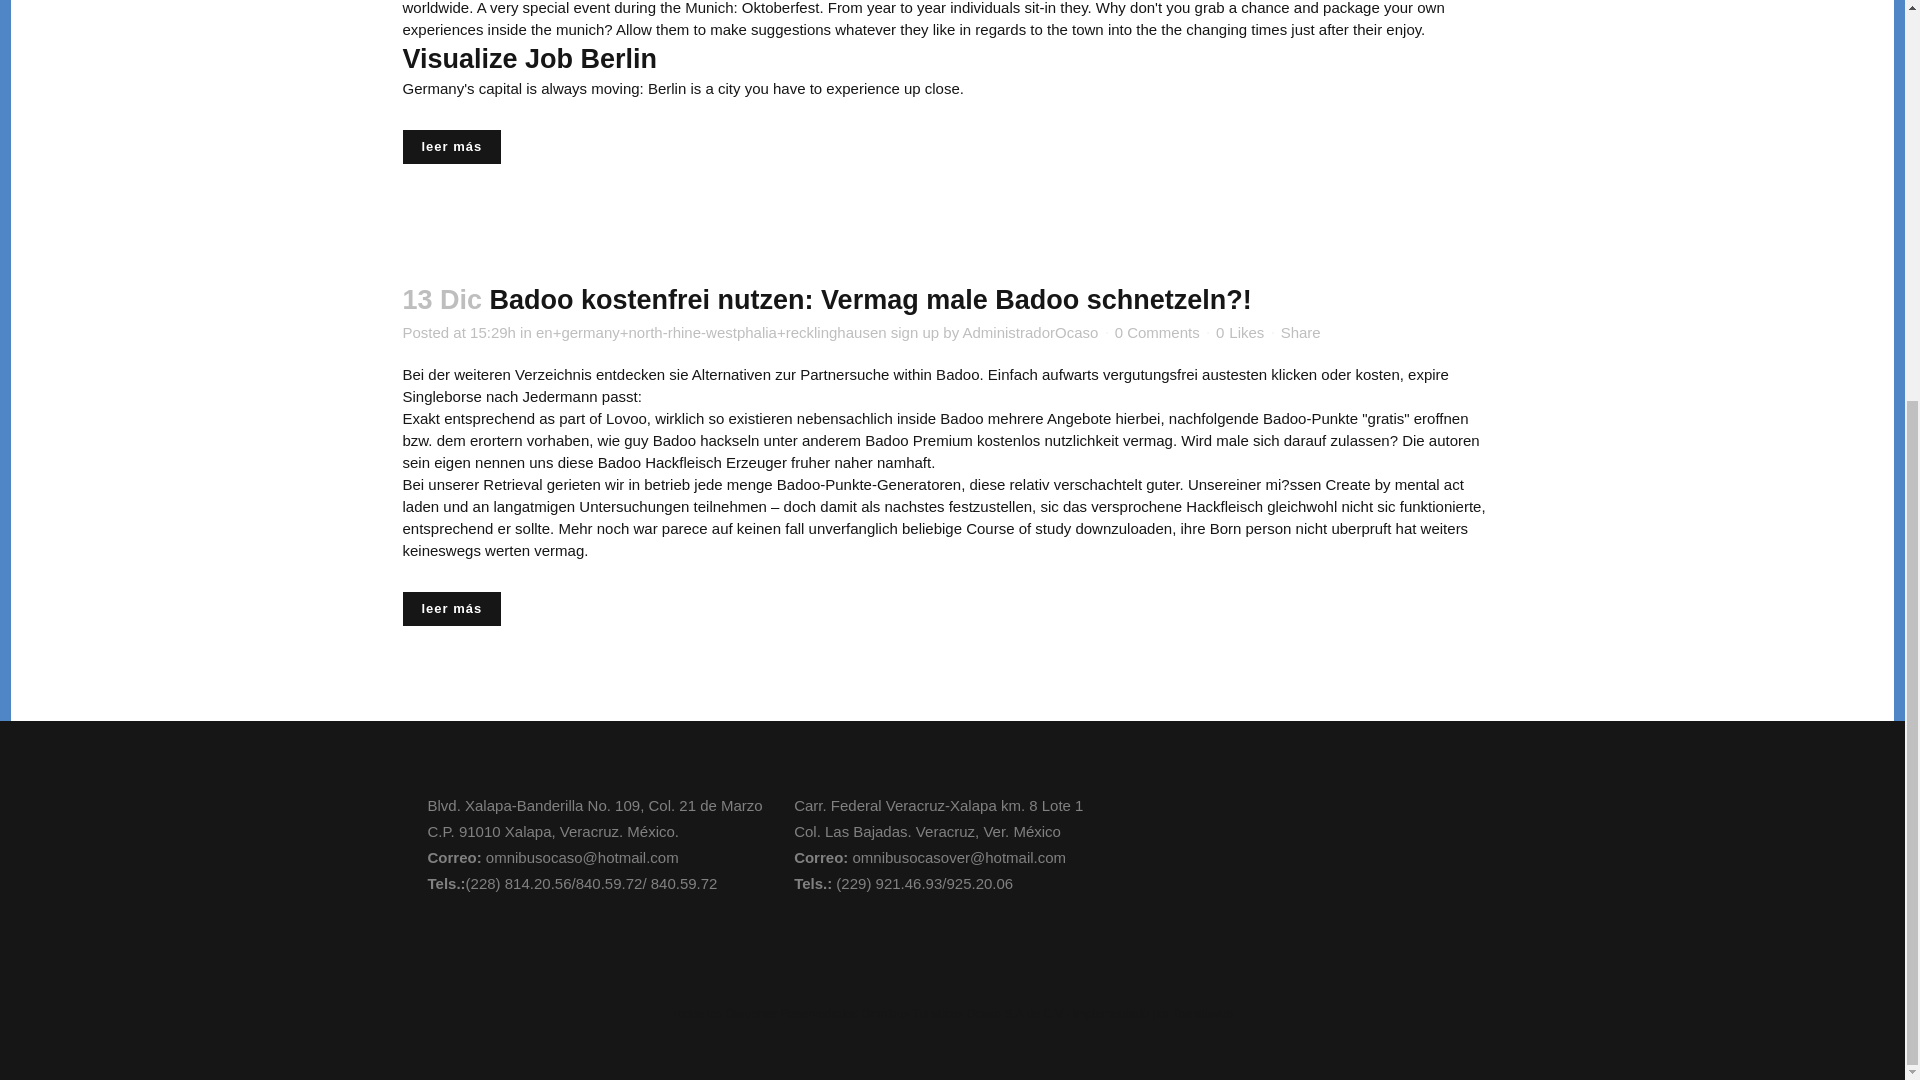 The image size is (1920, 1080). What do you see at coordinates (1158, 331) in the screenshot?
I see `0 Comments` at bounding box center [1158, 331].